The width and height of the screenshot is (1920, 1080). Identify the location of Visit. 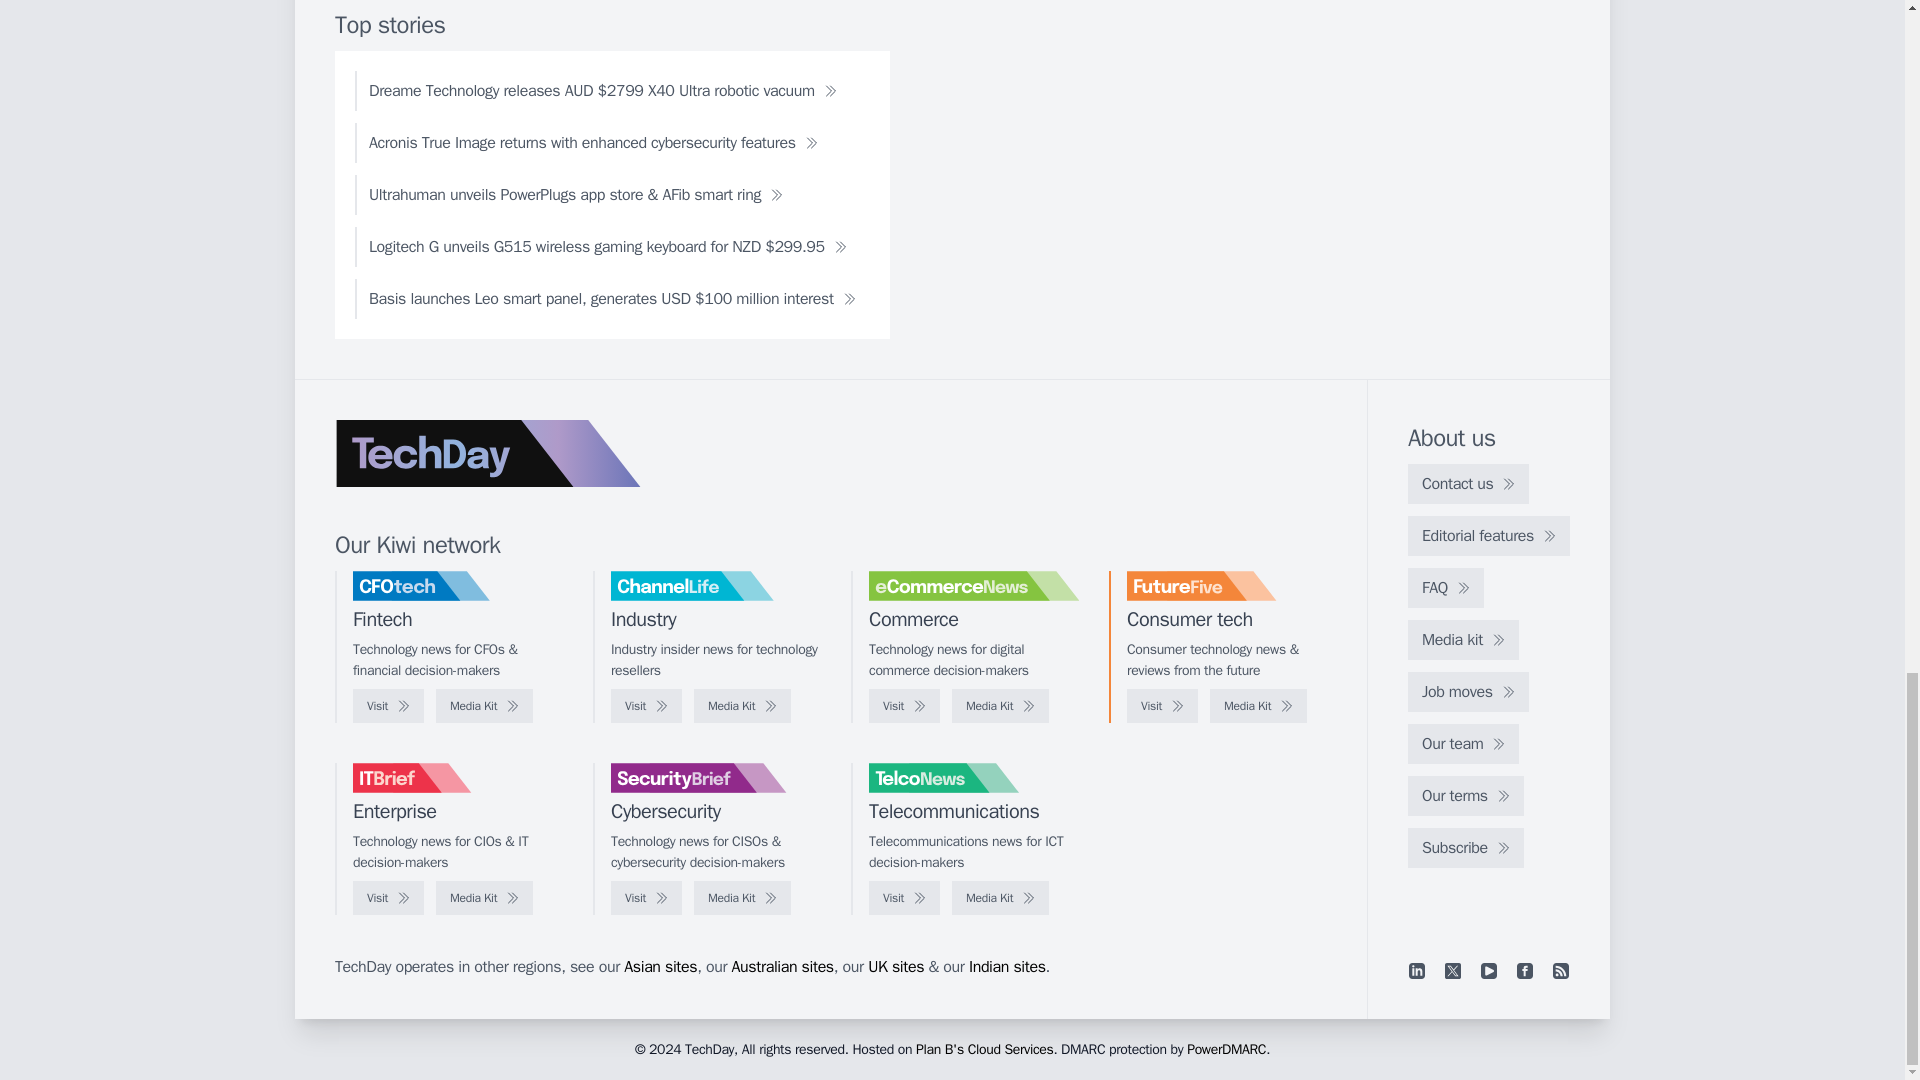
(646, 706).